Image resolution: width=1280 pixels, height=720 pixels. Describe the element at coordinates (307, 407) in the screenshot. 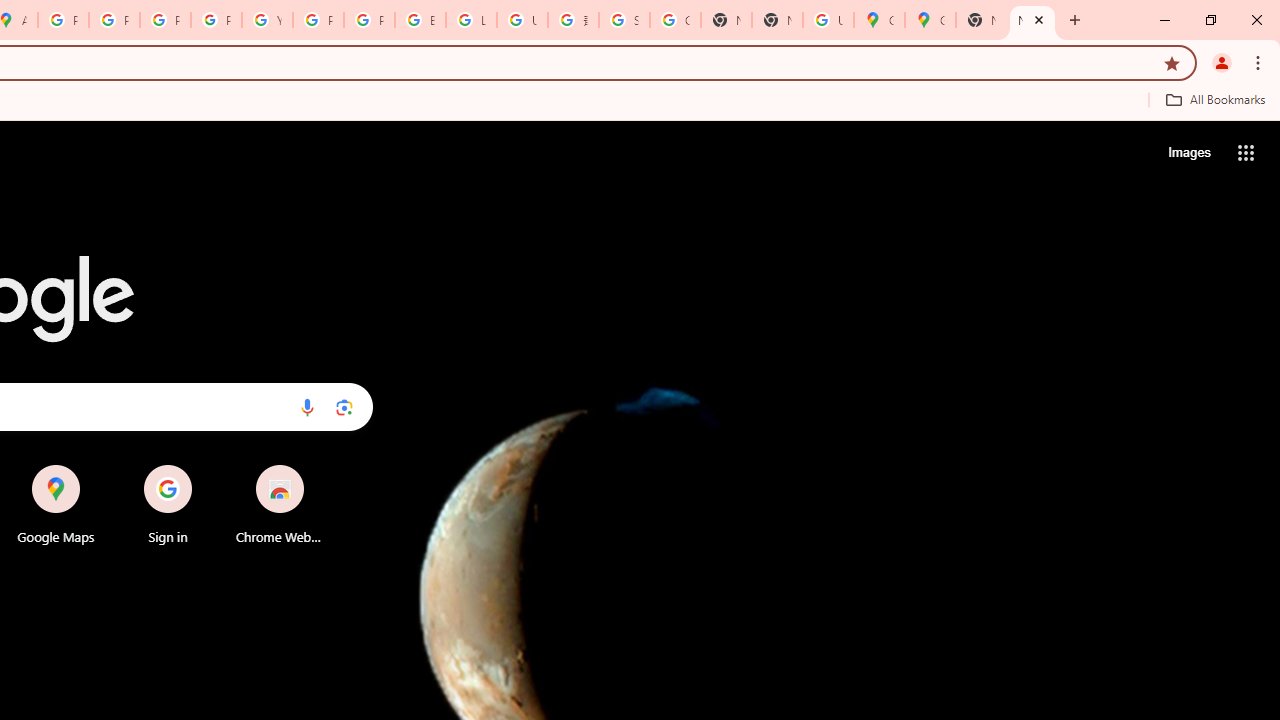

I see `Search by voice` at that location.